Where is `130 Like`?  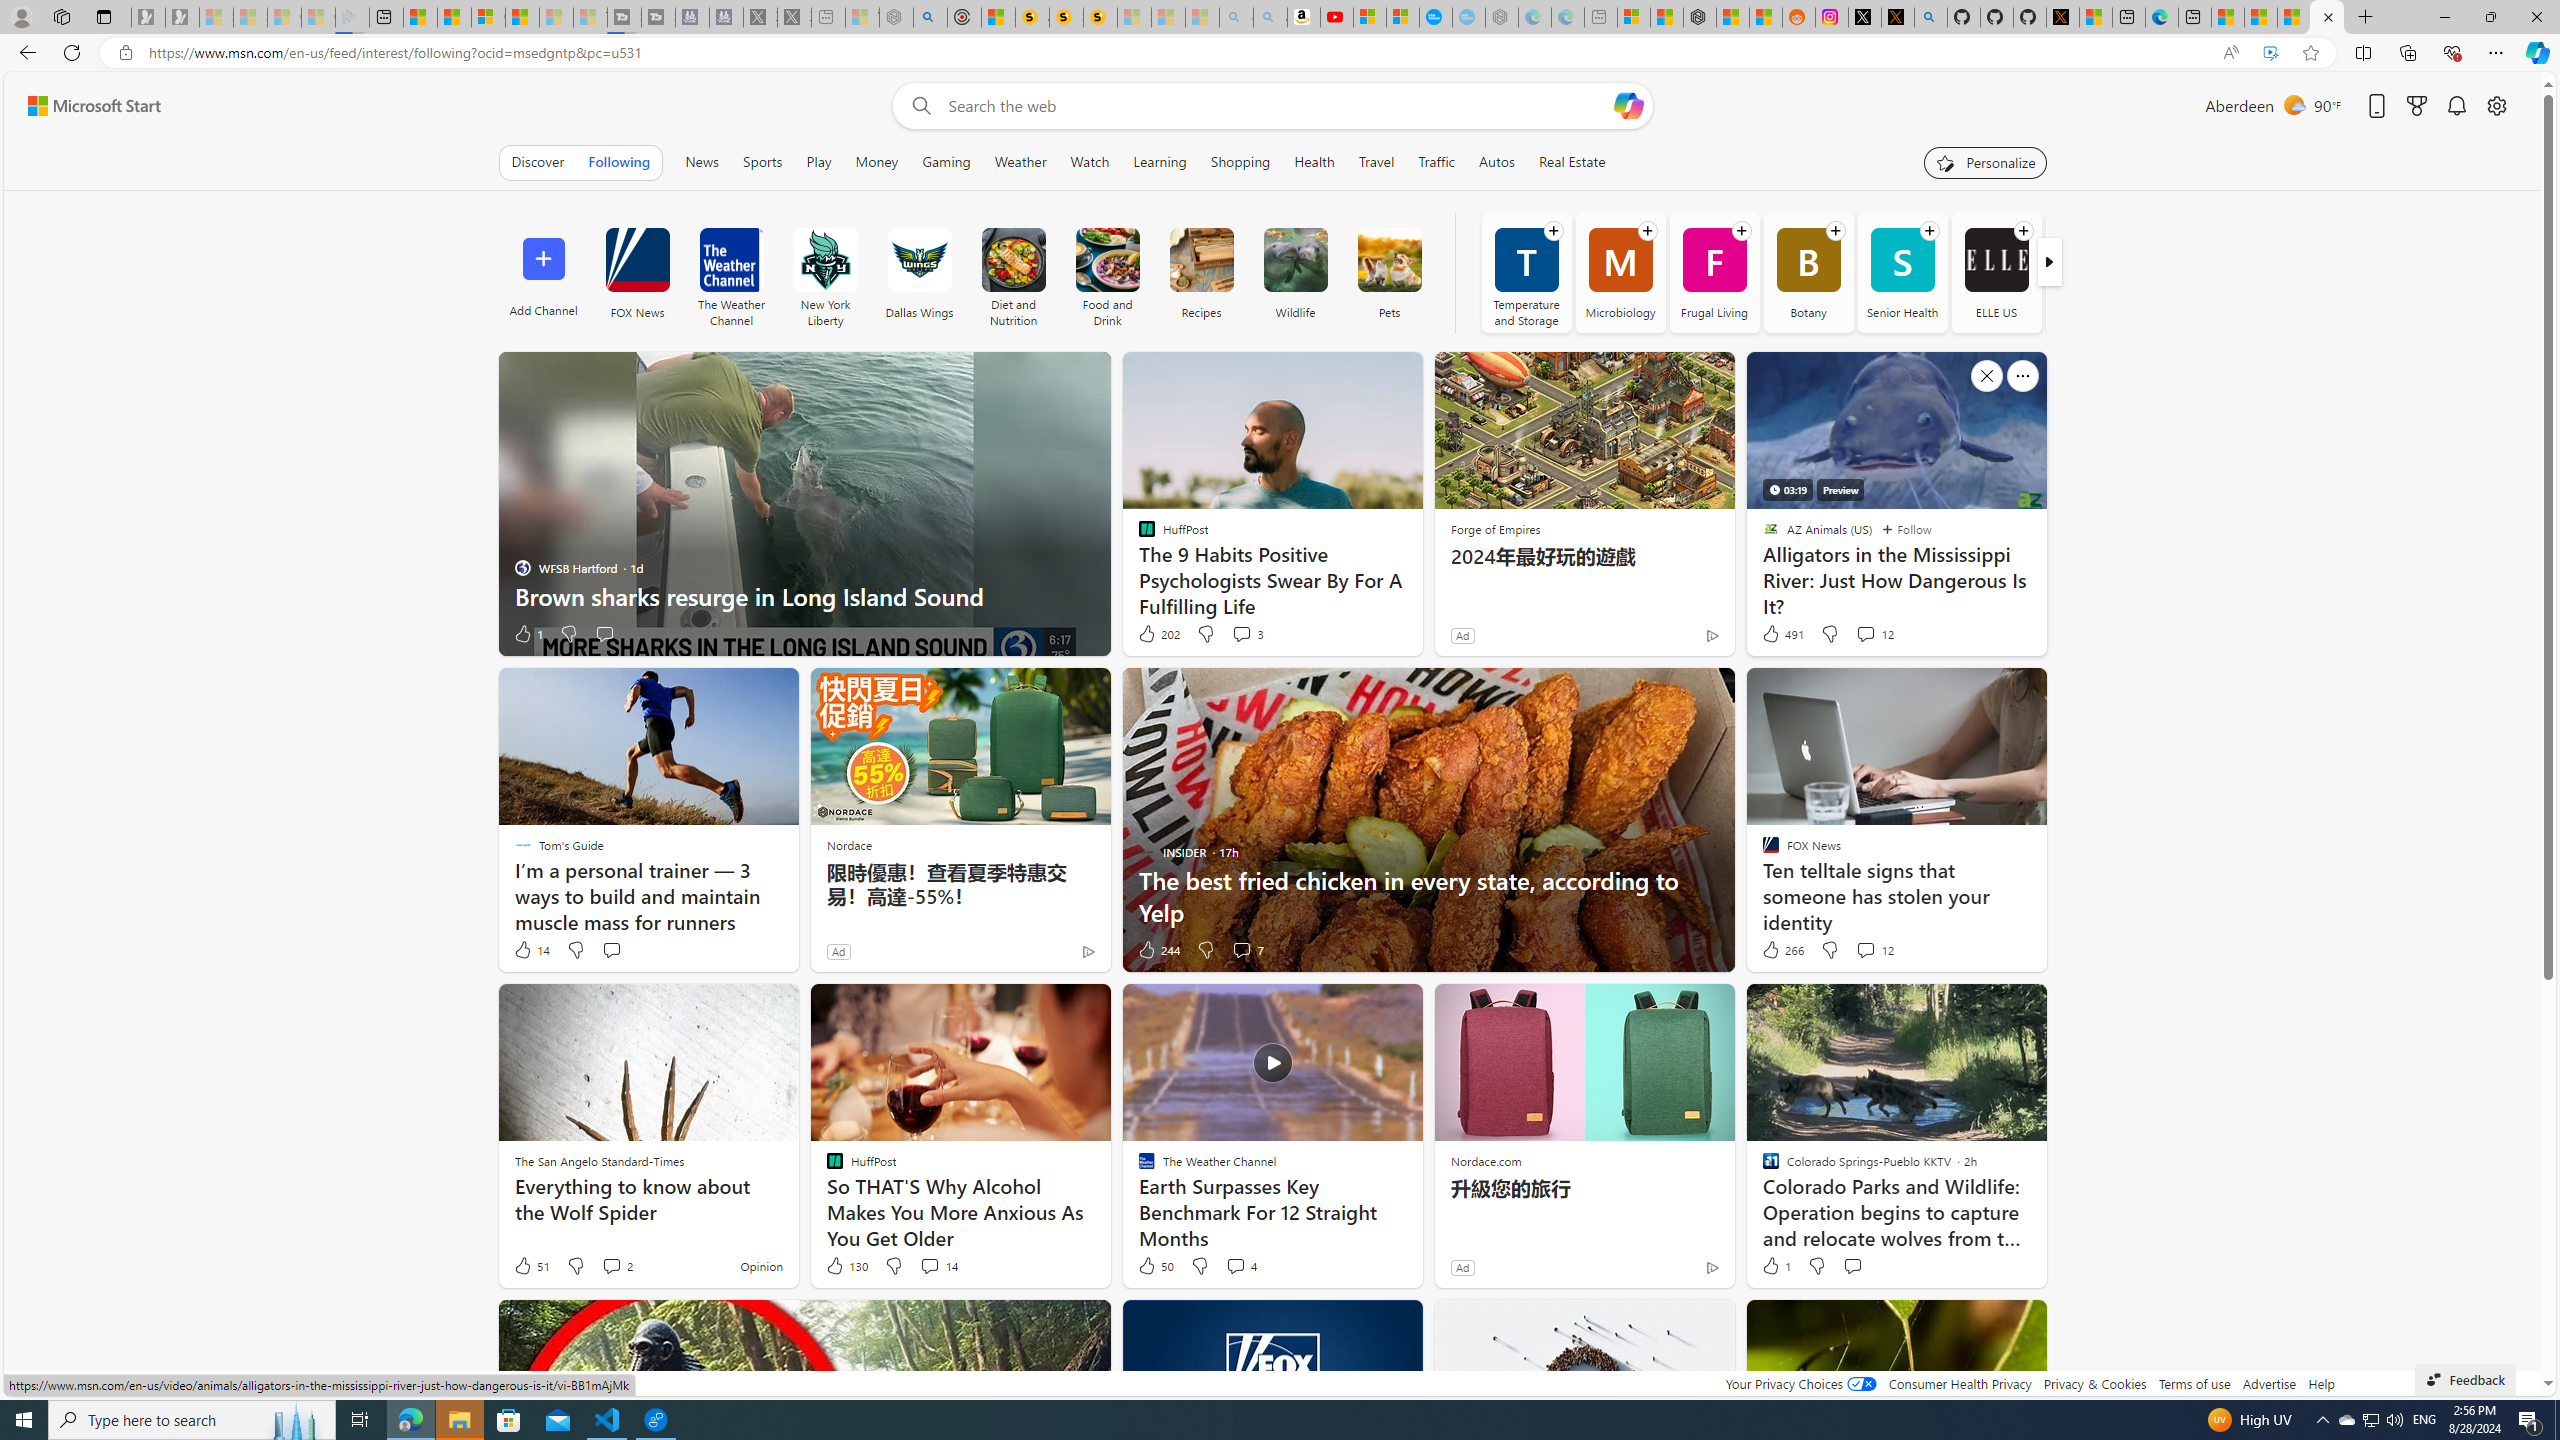 130 Like is located at coordinates (846, 1266).